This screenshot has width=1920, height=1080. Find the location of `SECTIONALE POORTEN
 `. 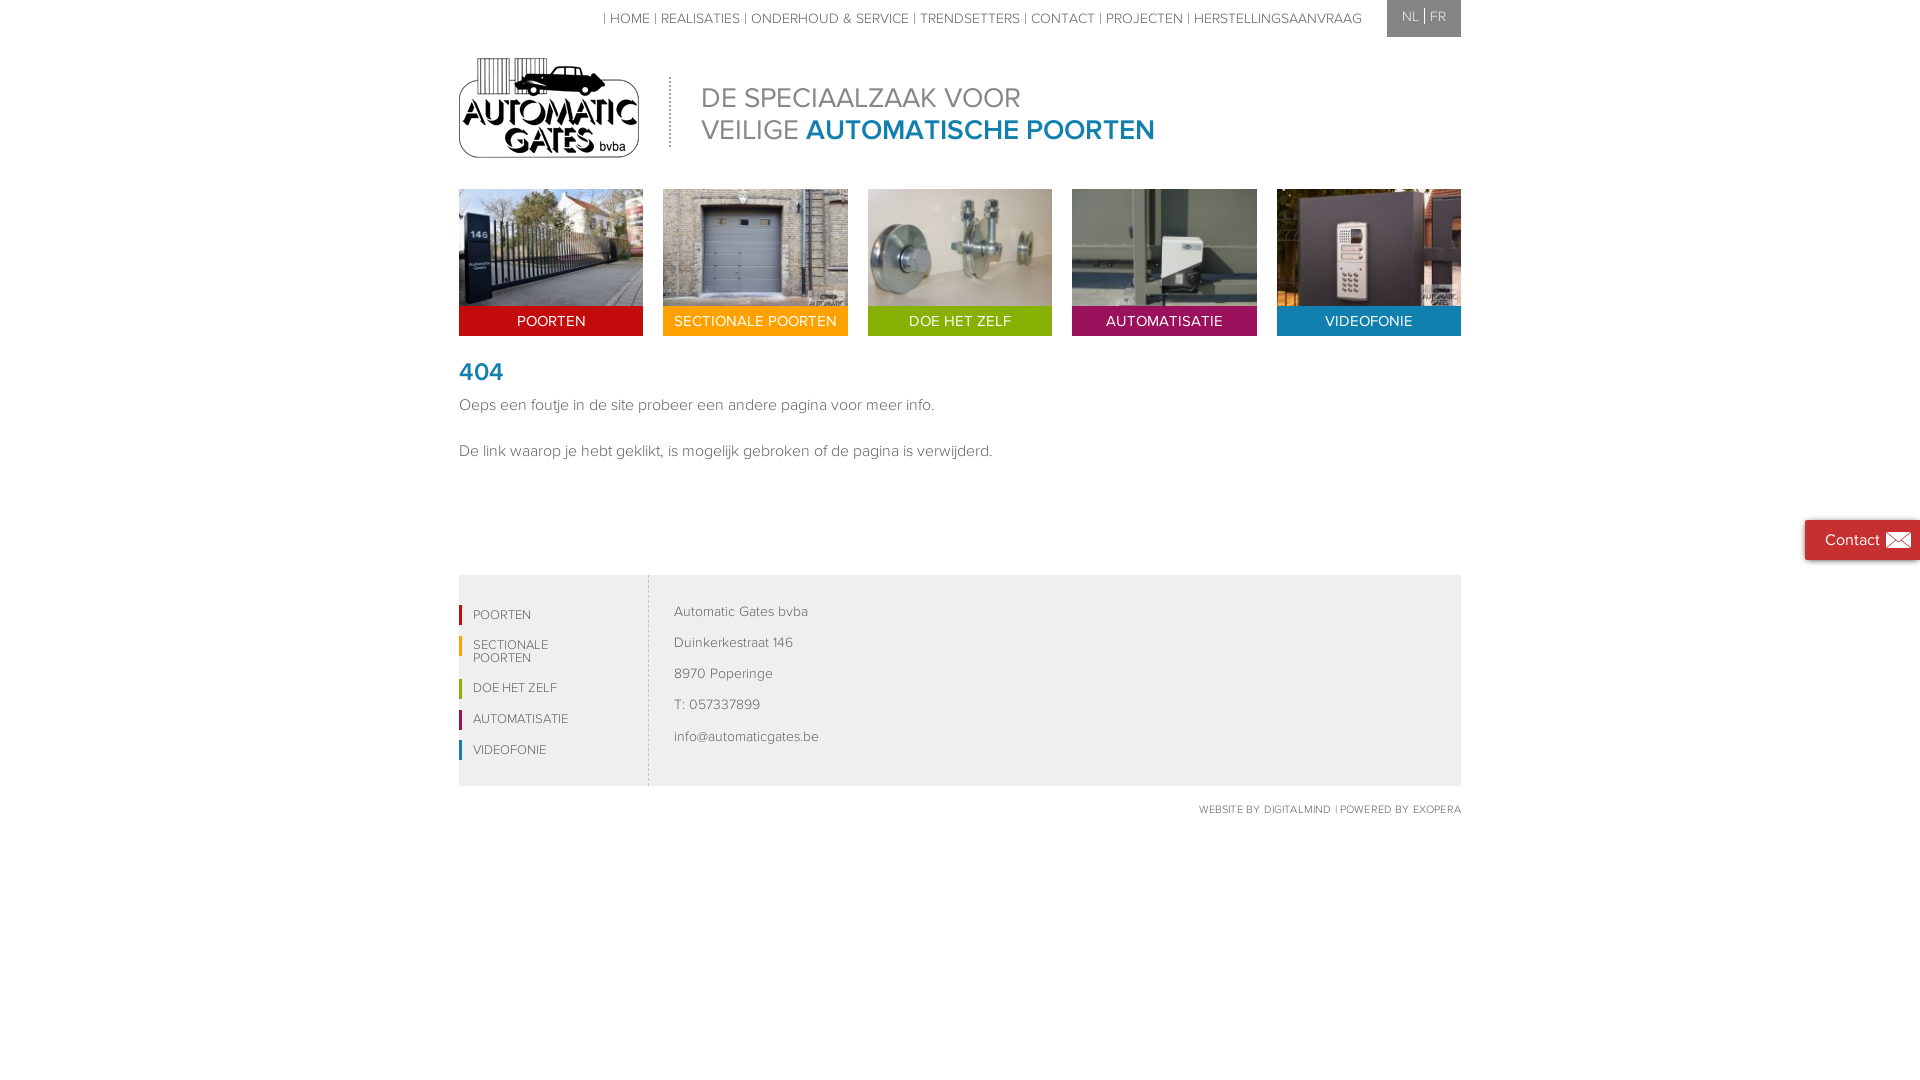

SECTIONALE POORTEN
  is located at coordinates (755, 262).